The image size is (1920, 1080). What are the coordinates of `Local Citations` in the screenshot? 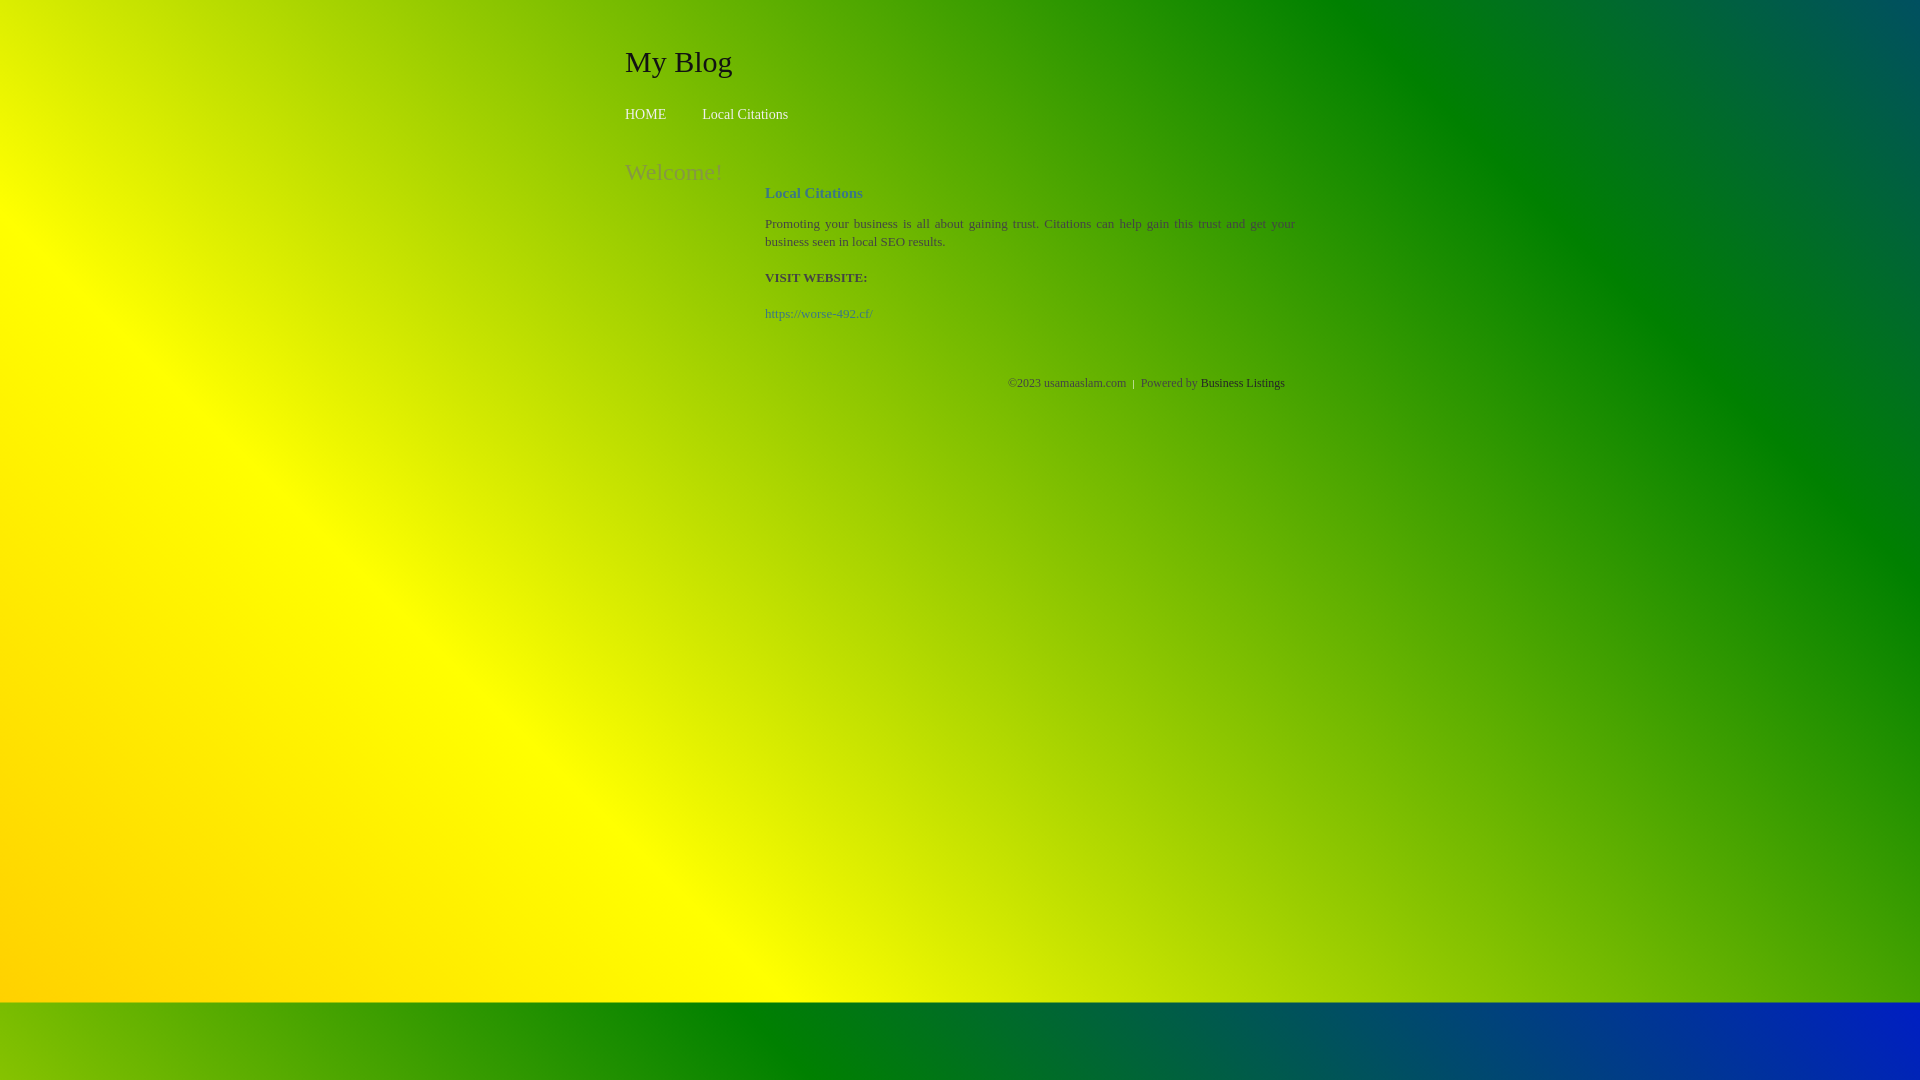 It's located at (745, 114).